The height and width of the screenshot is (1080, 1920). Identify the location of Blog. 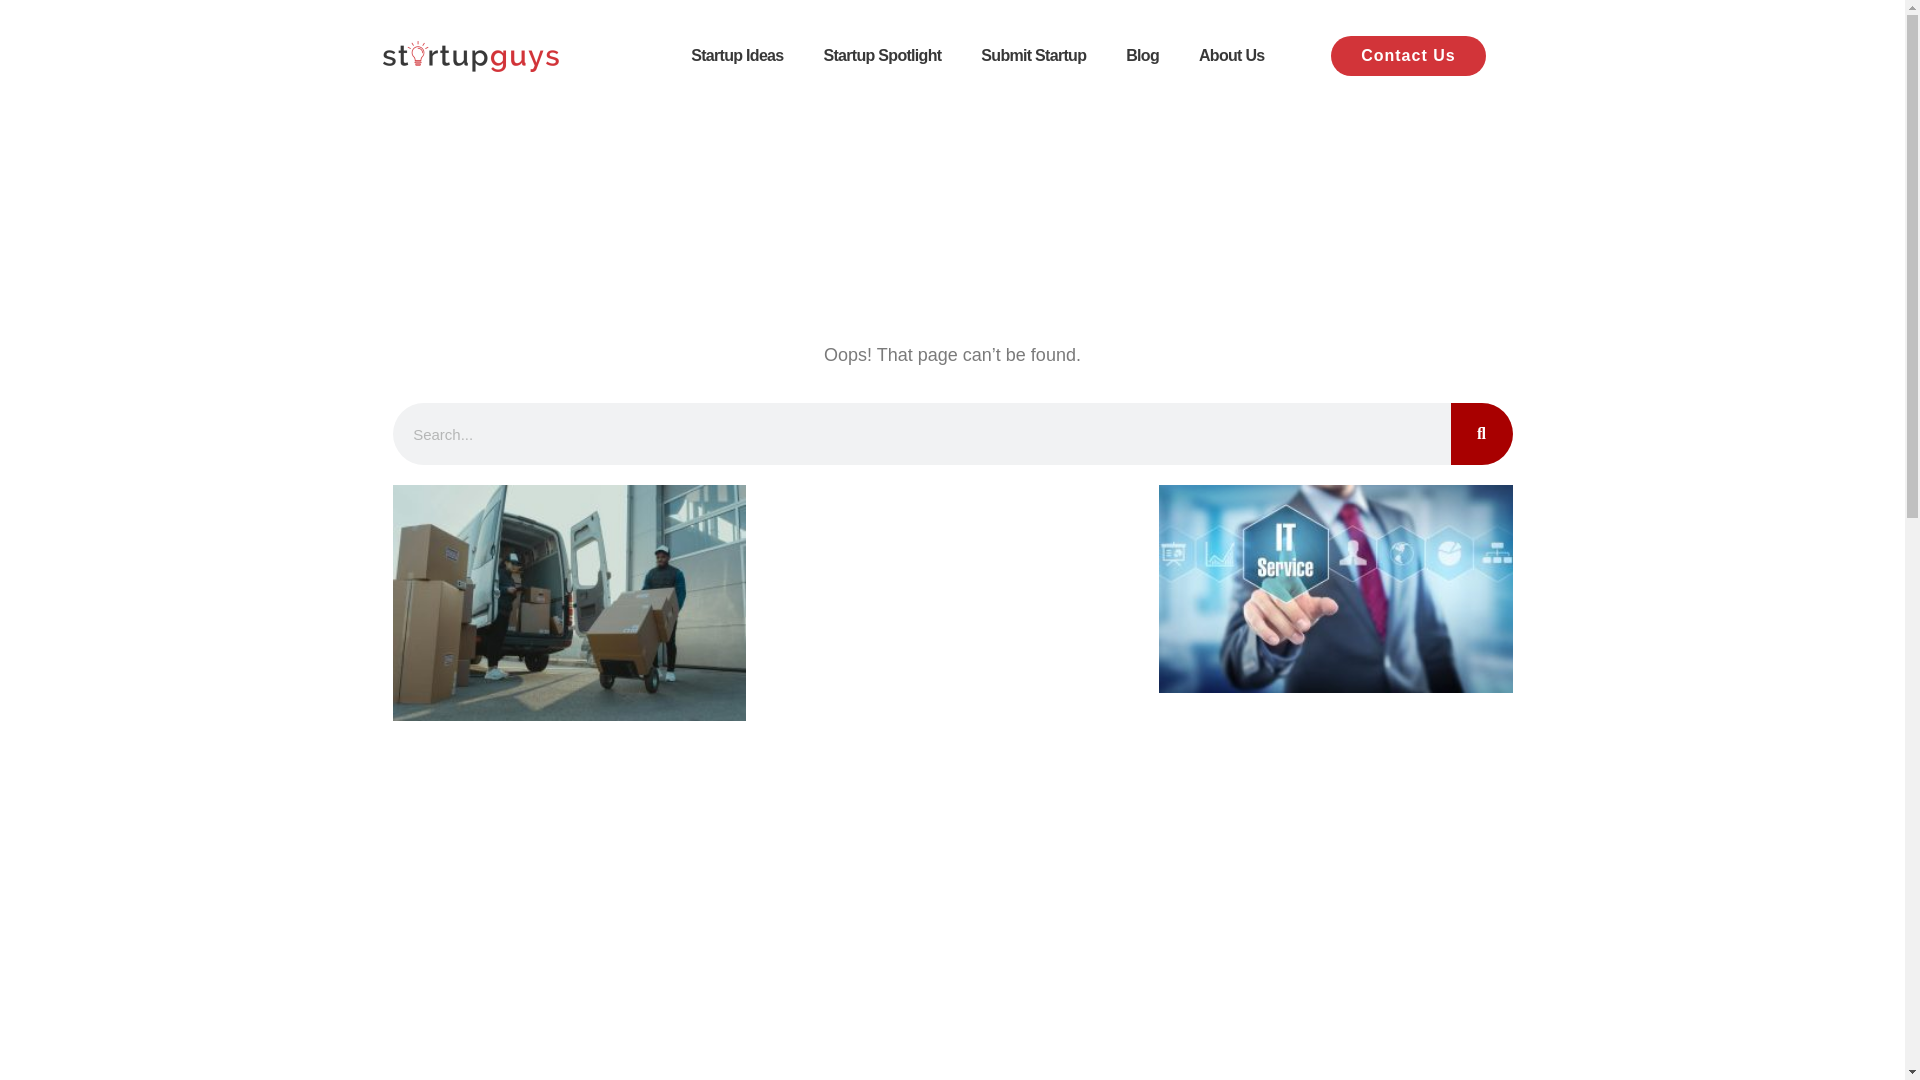
(1142, 56).